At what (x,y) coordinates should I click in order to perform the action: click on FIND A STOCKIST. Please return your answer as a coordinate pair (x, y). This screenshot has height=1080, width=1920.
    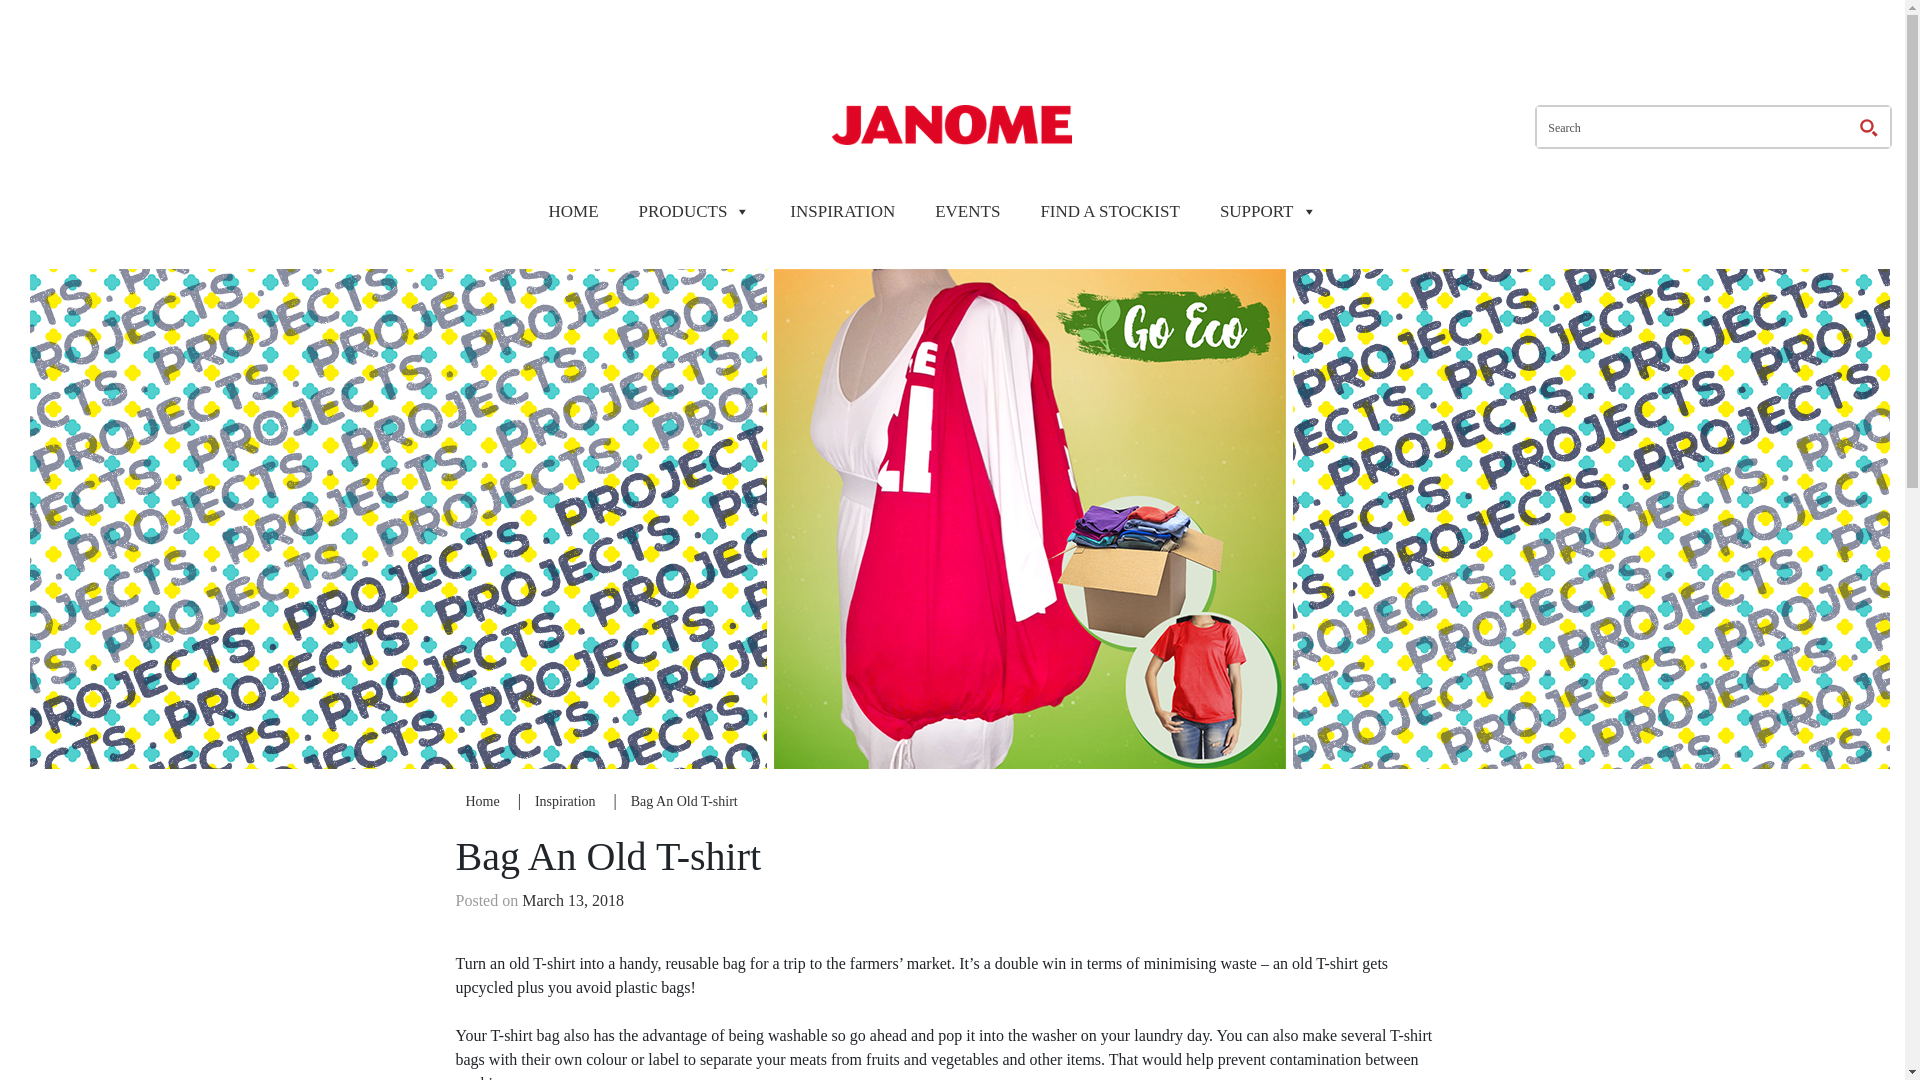
    Looking at the image, I should click on (1110, 211).